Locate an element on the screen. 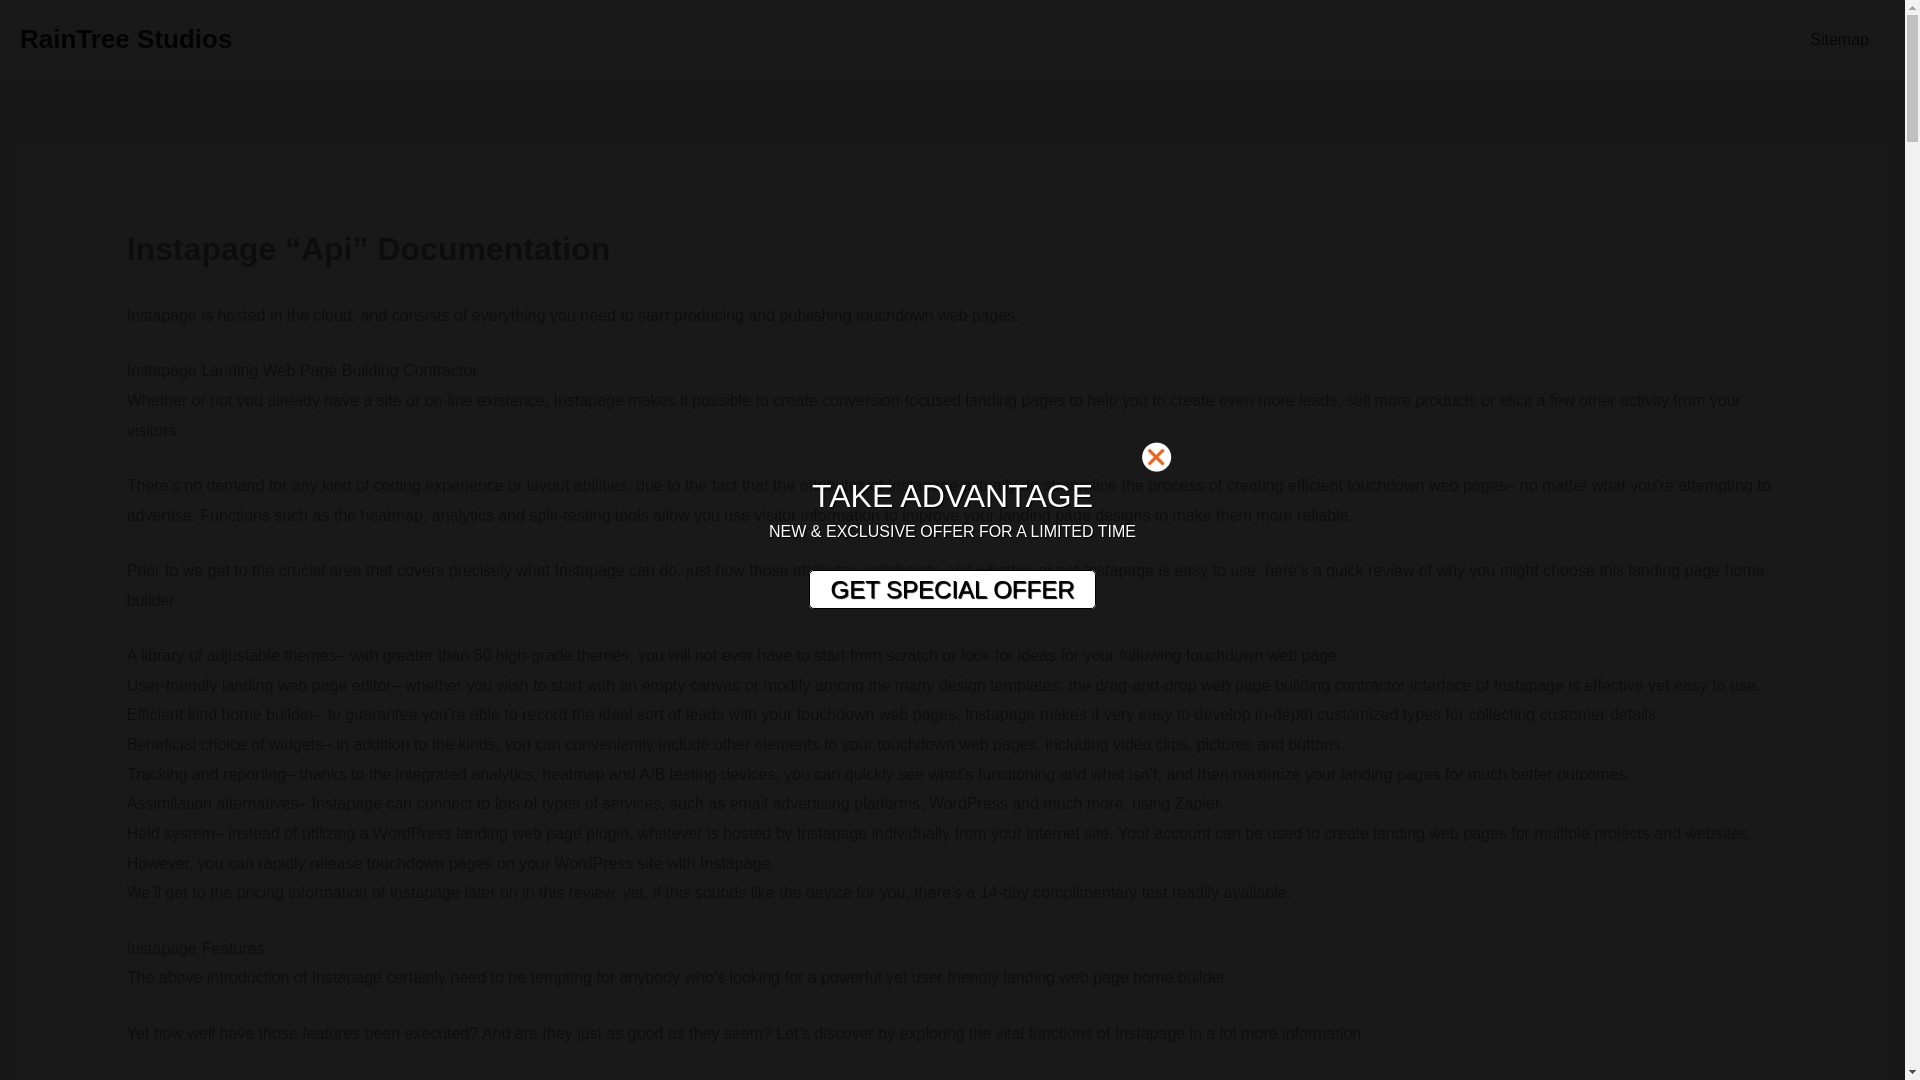 Image resolution: width=1920 pixels, height=1080 pixels. GET SPECIAL OFFER is located at coordinates (951, 590).